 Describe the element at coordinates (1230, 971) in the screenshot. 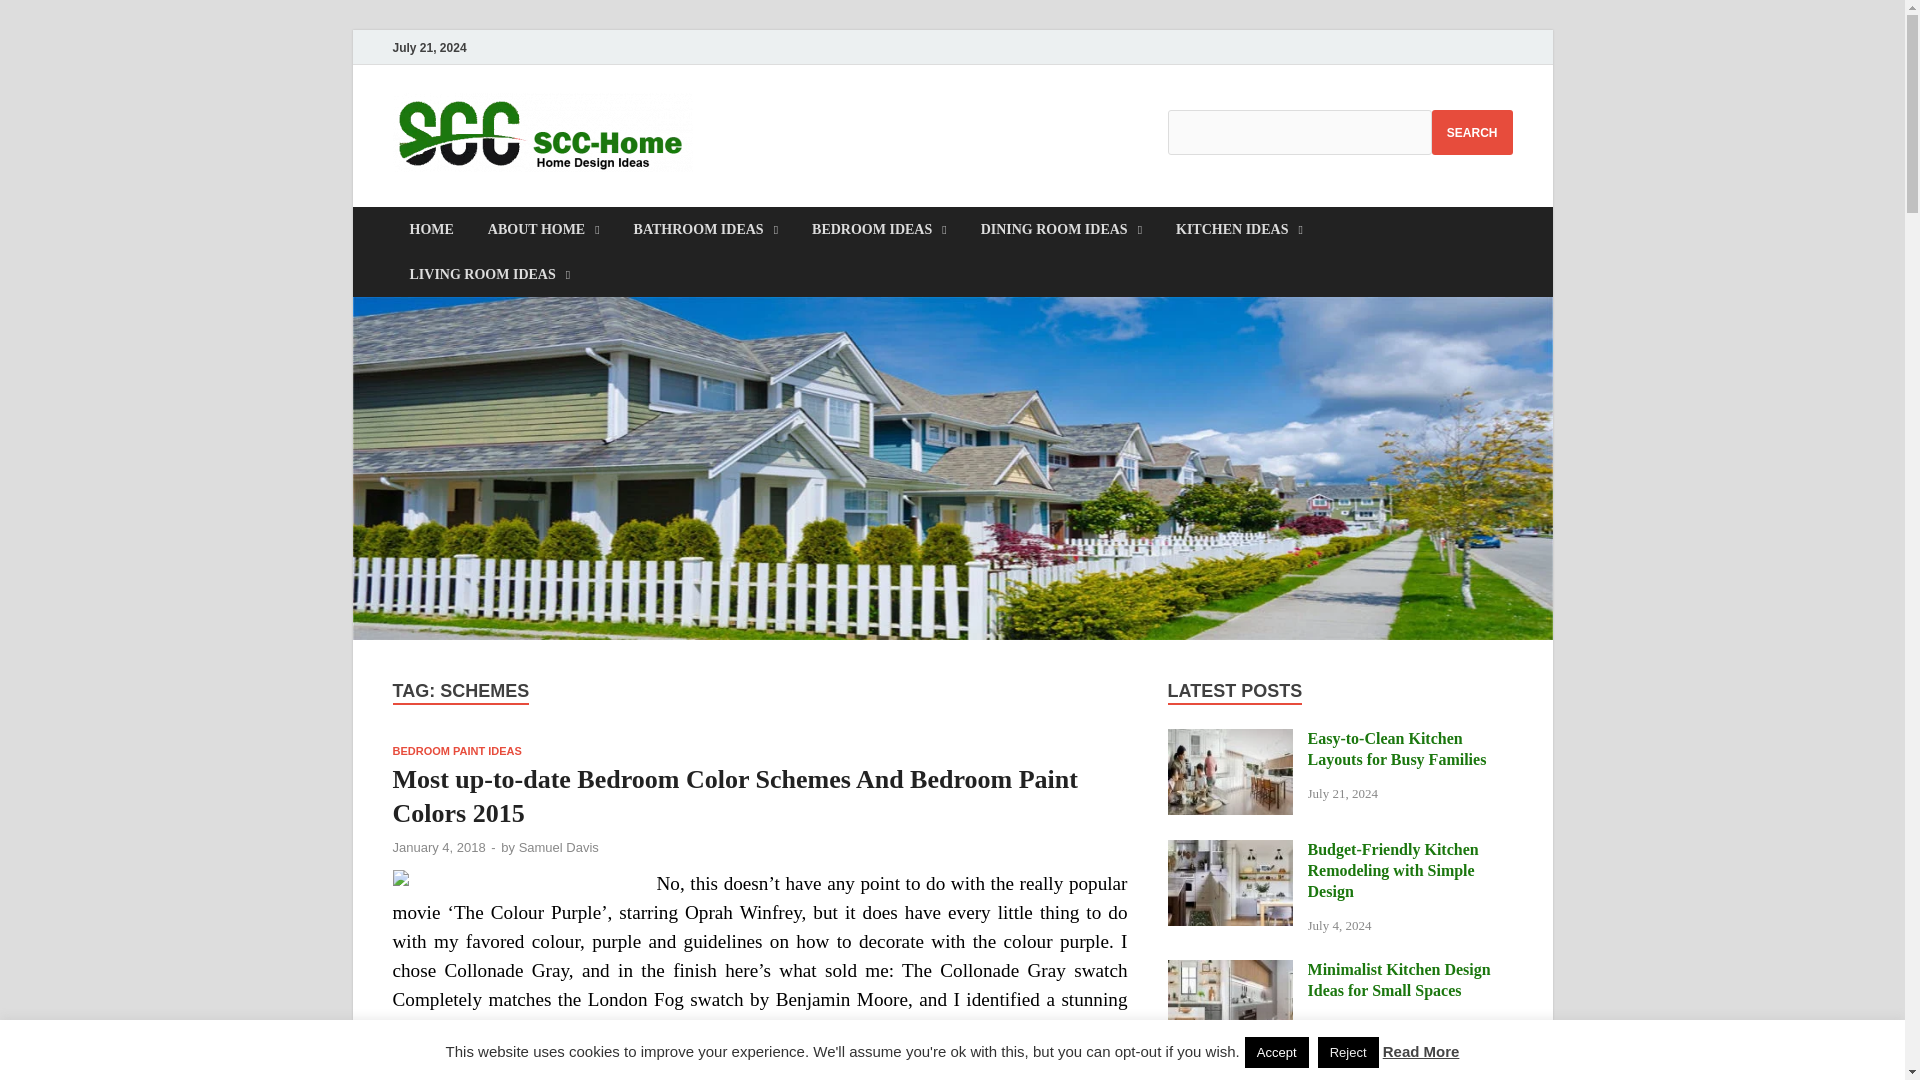

I see `Minimalist Kitchen Design Ideas for Small Spaces` at that location.